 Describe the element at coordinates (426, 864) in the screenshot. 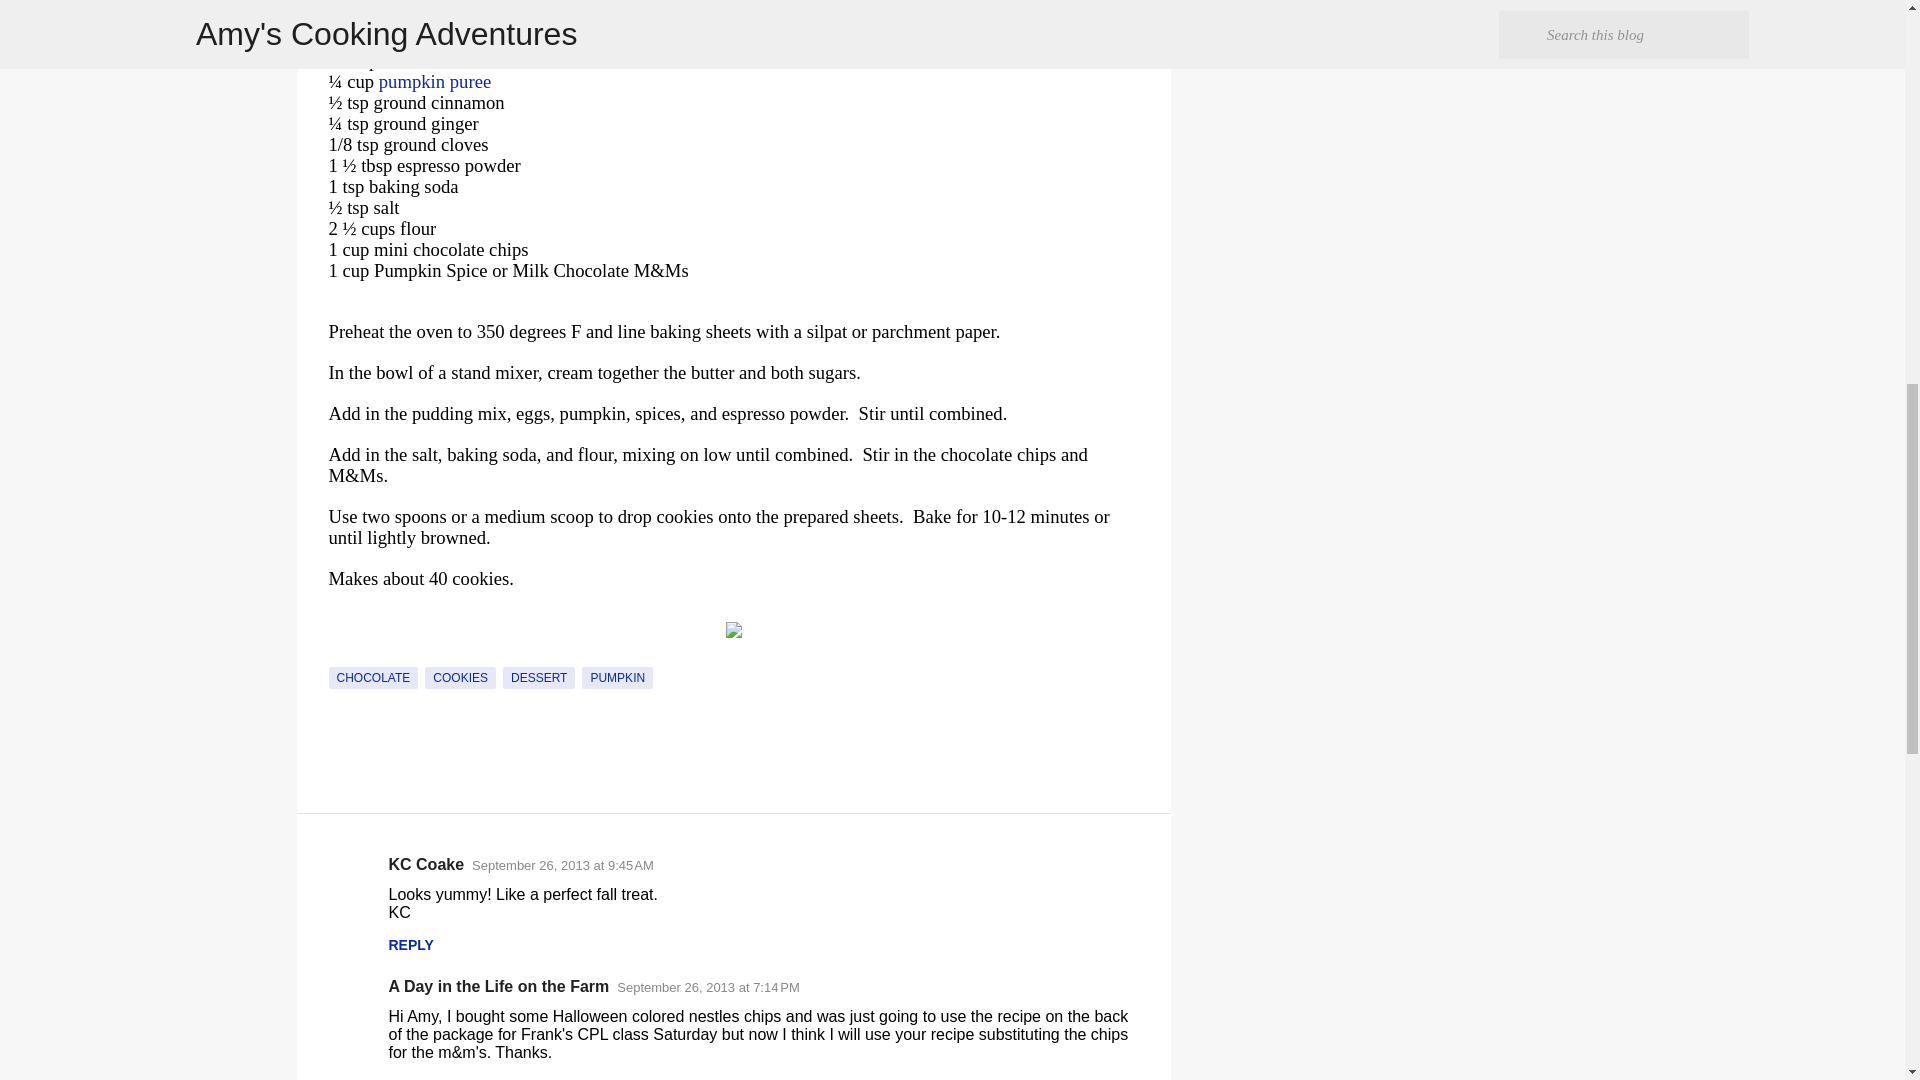

I see `KC Coake` at that location.